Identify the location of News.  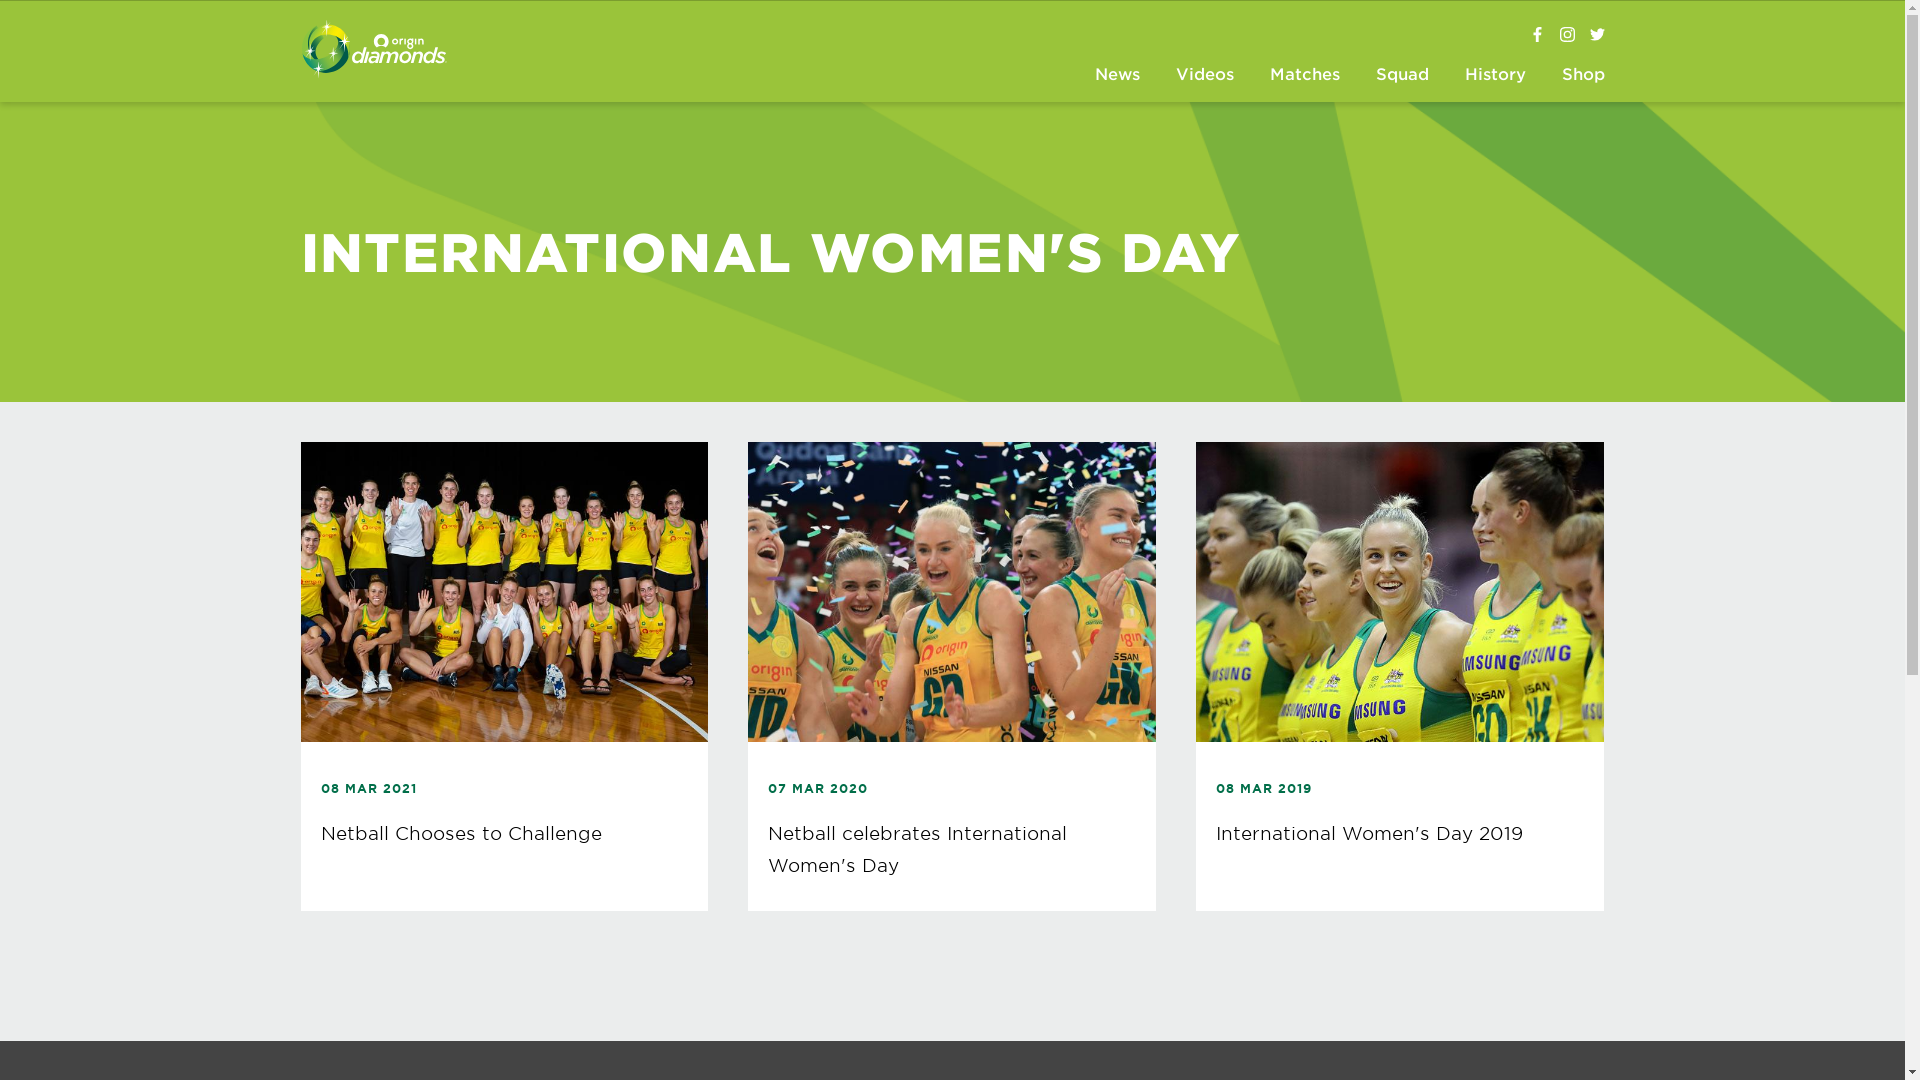
(1118, 76).